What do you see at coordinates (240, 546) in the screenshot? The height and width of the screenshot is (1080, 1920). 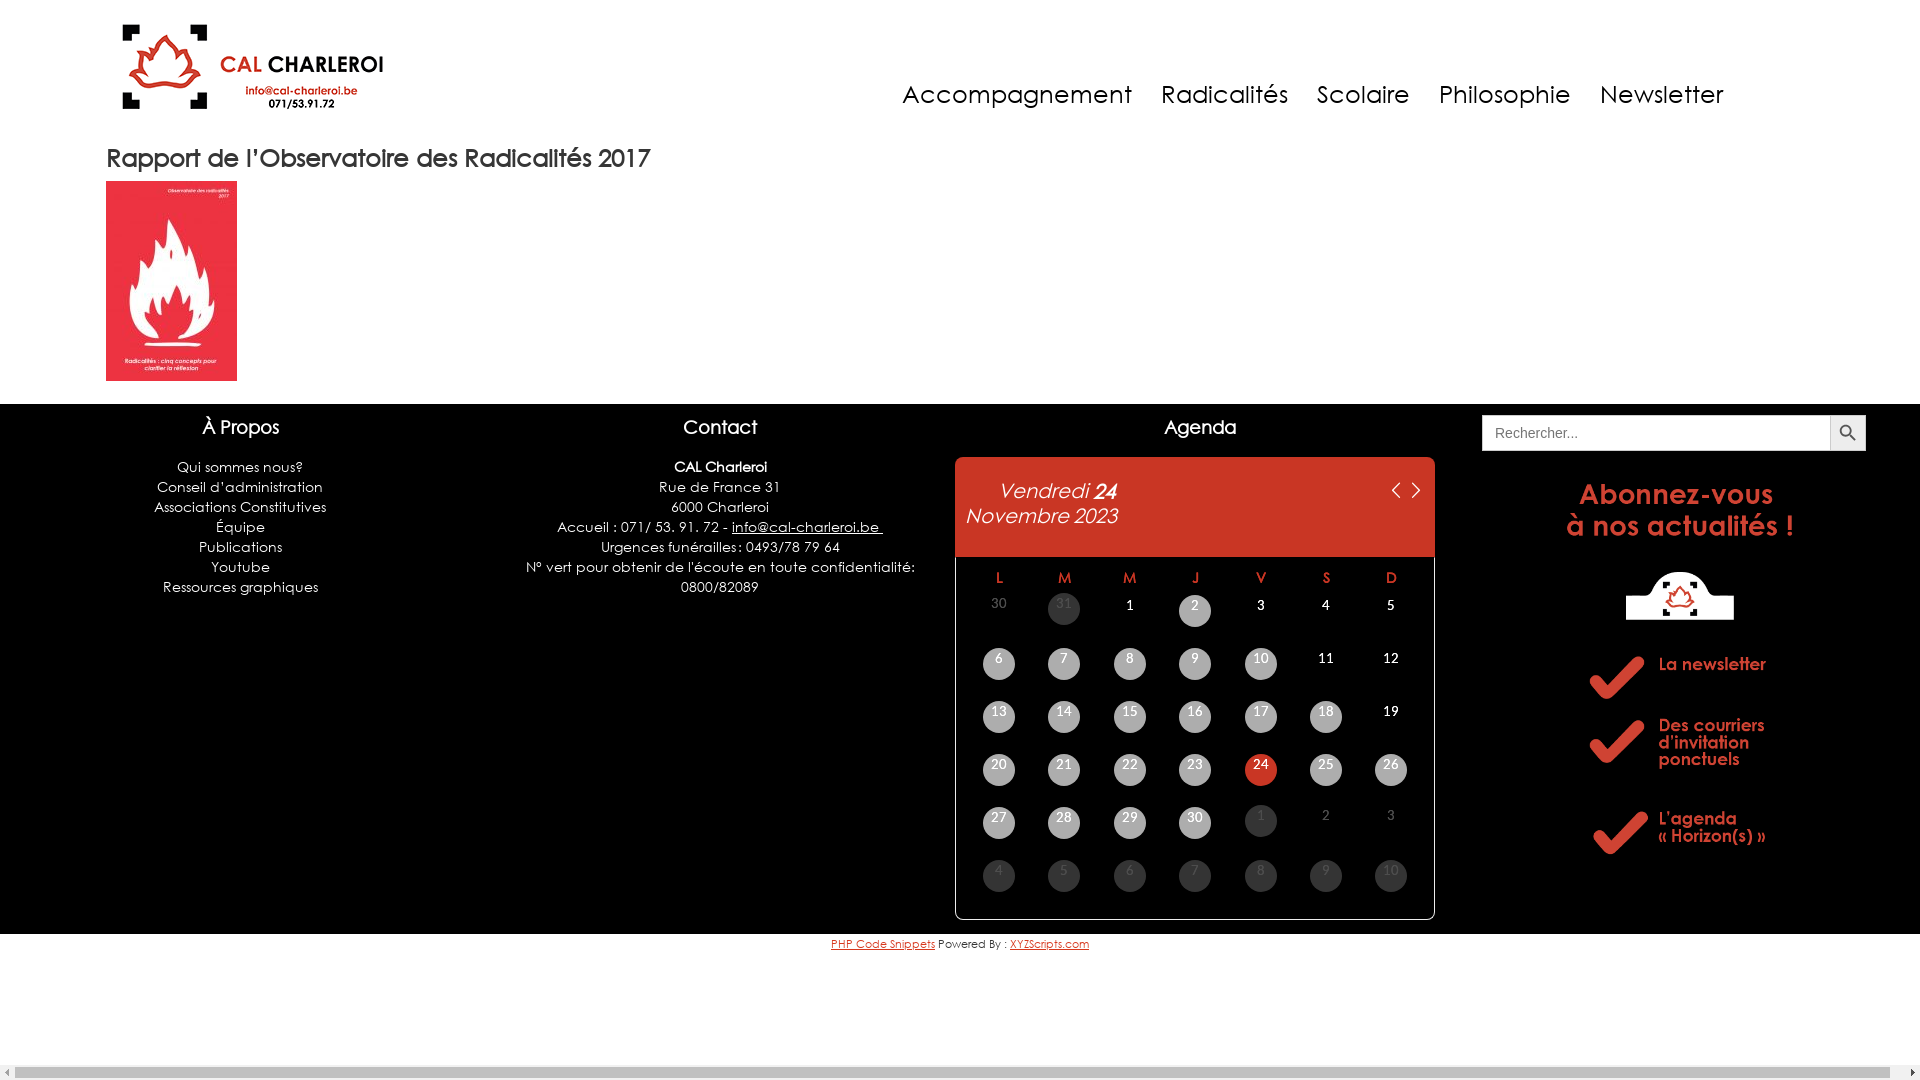 I see `Publications` at bounding box center [240, 546].